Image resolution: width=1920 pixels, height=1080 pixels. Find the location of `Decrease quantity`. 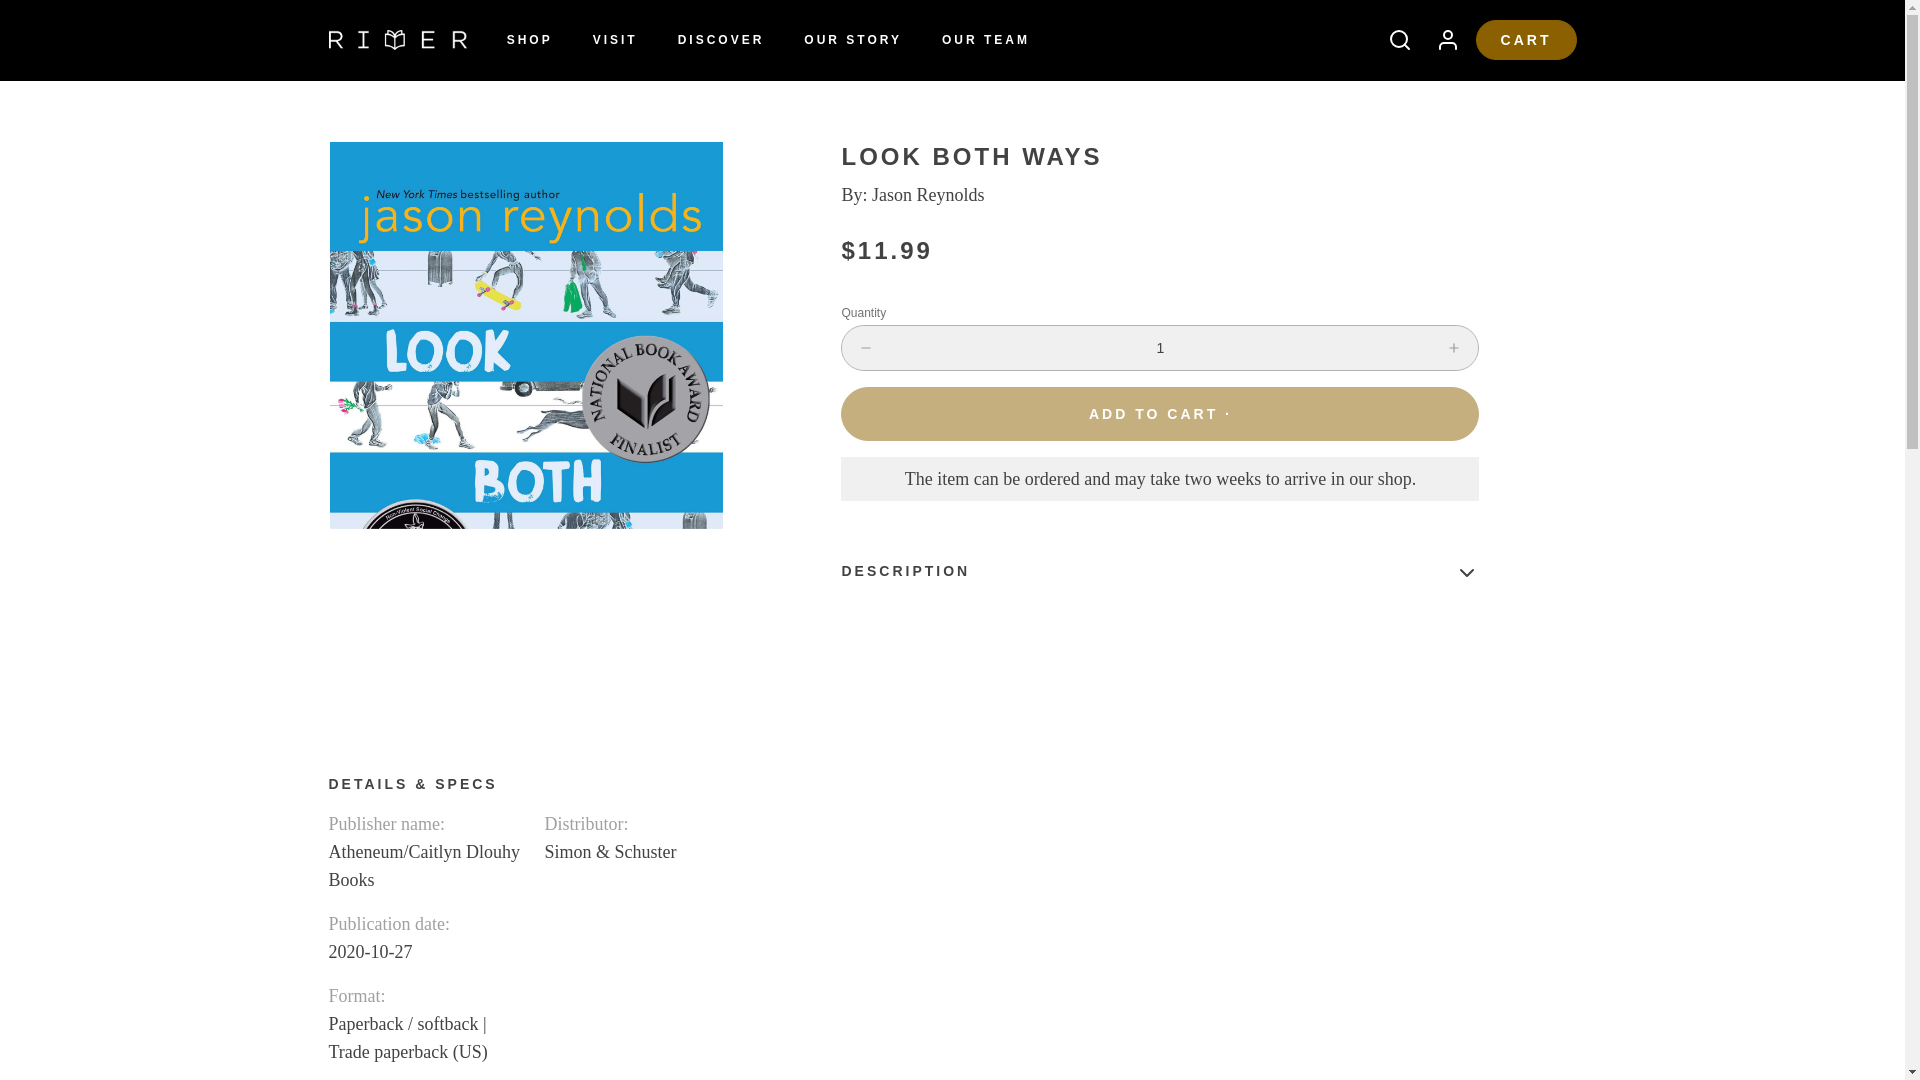

Decrease quantity is located at coordinates (866, 348).